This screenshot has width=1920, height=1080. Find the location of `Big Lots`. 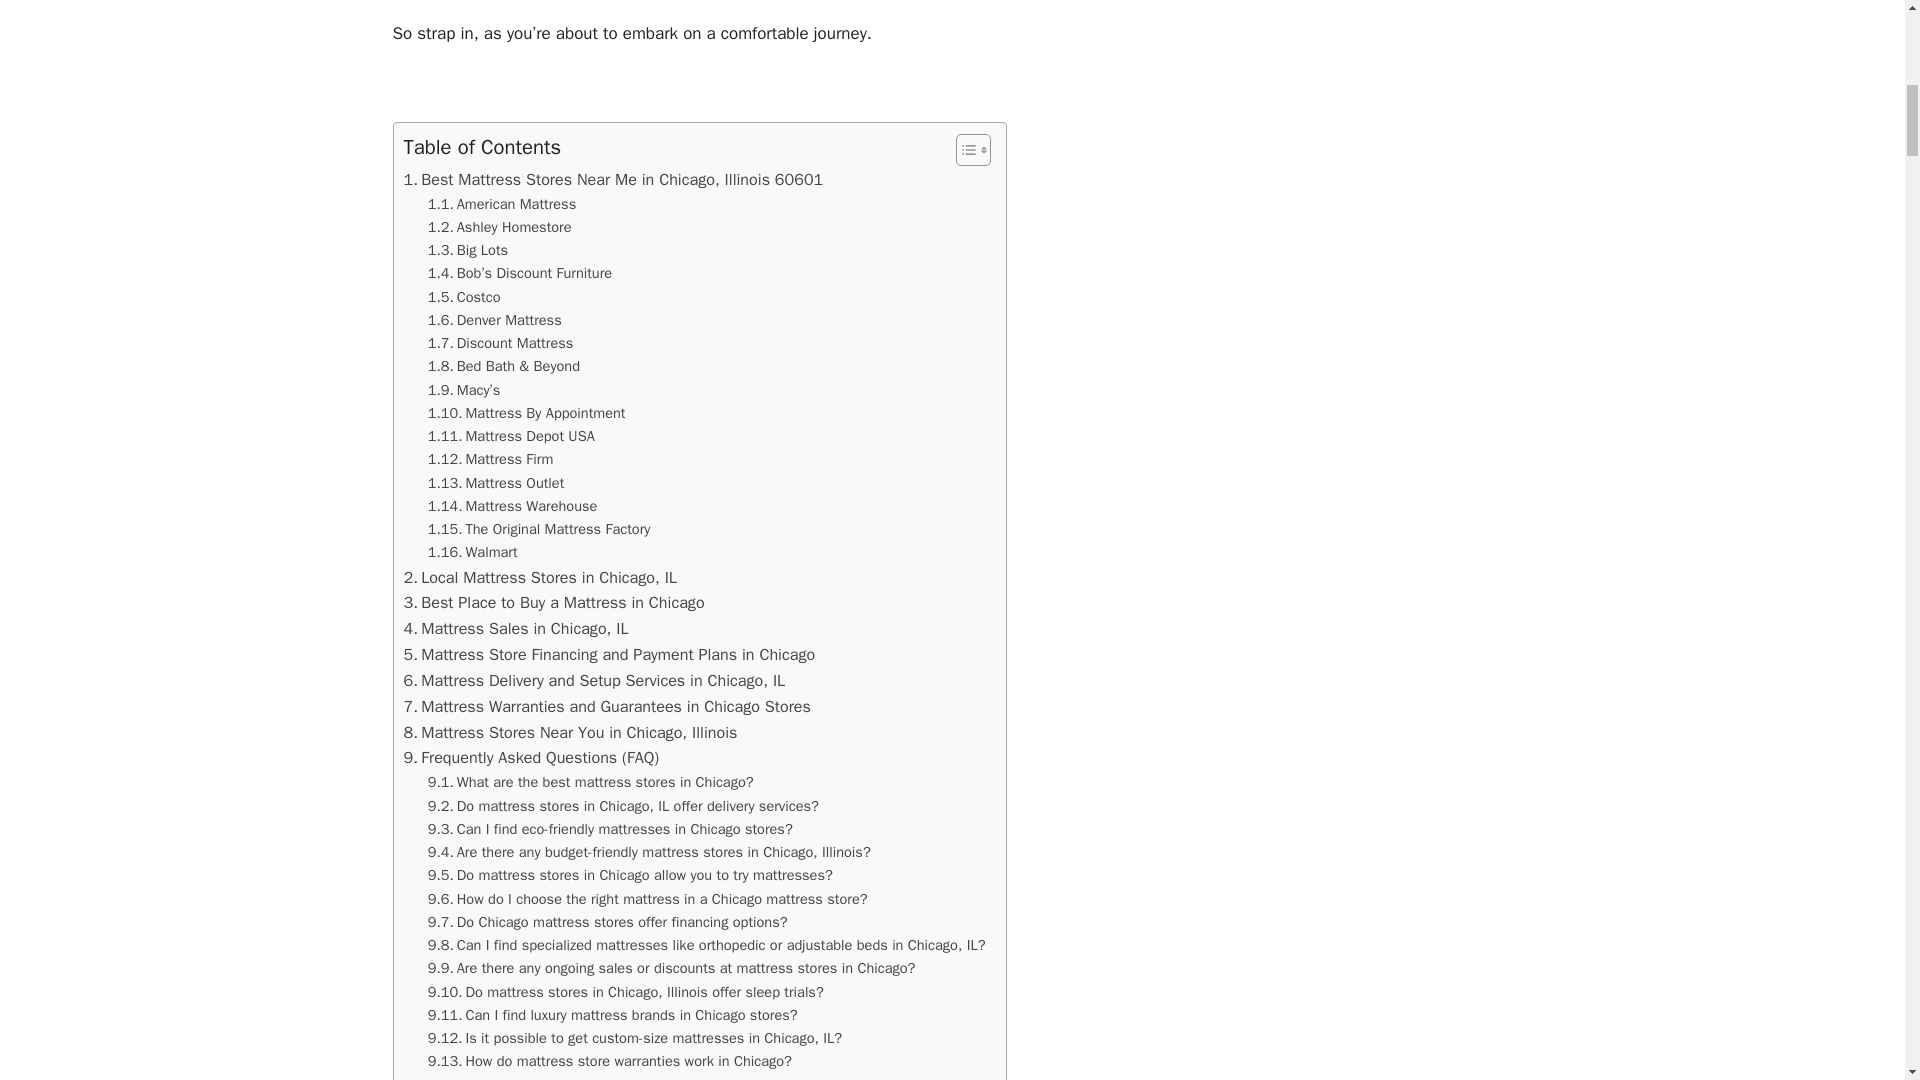

Big Lots is located at coordinates (468, 250).